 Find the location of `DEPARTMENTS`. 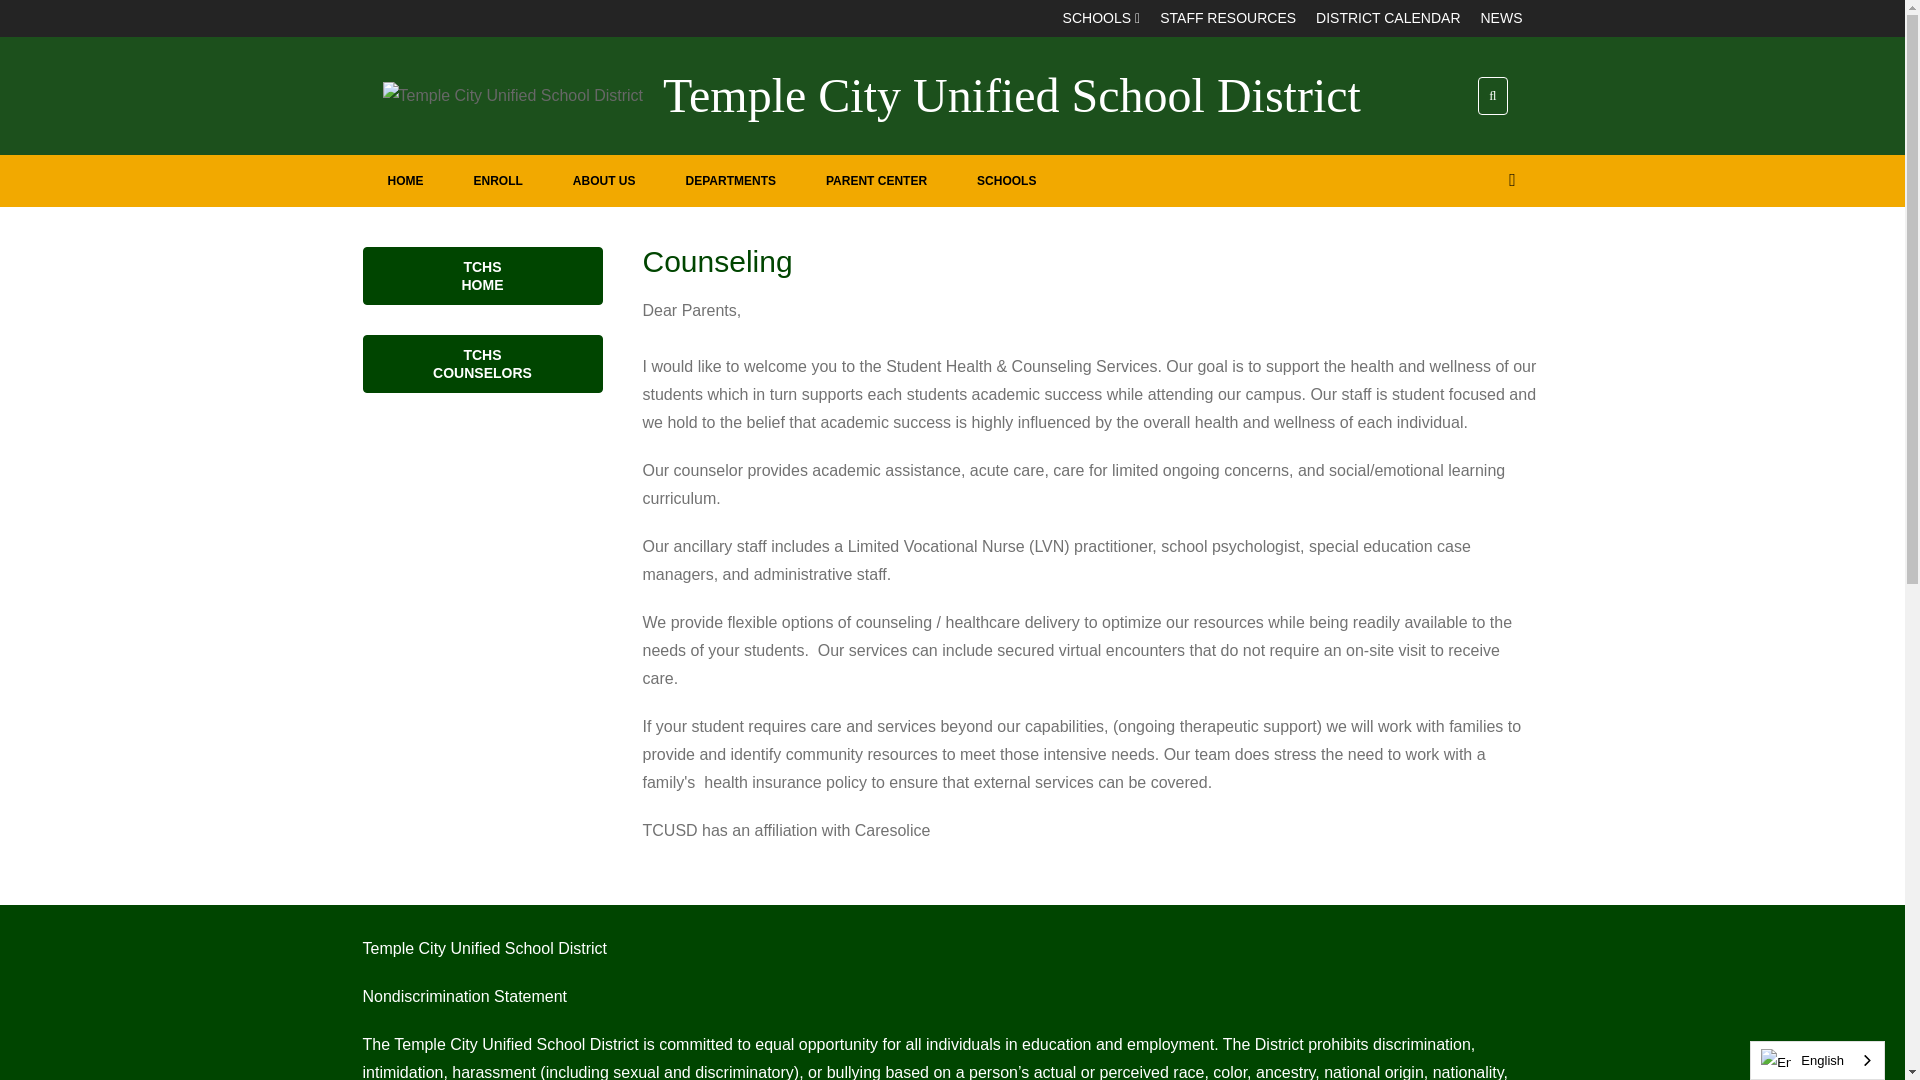

DEPARTMENTS is located at coordinates (730, 181).